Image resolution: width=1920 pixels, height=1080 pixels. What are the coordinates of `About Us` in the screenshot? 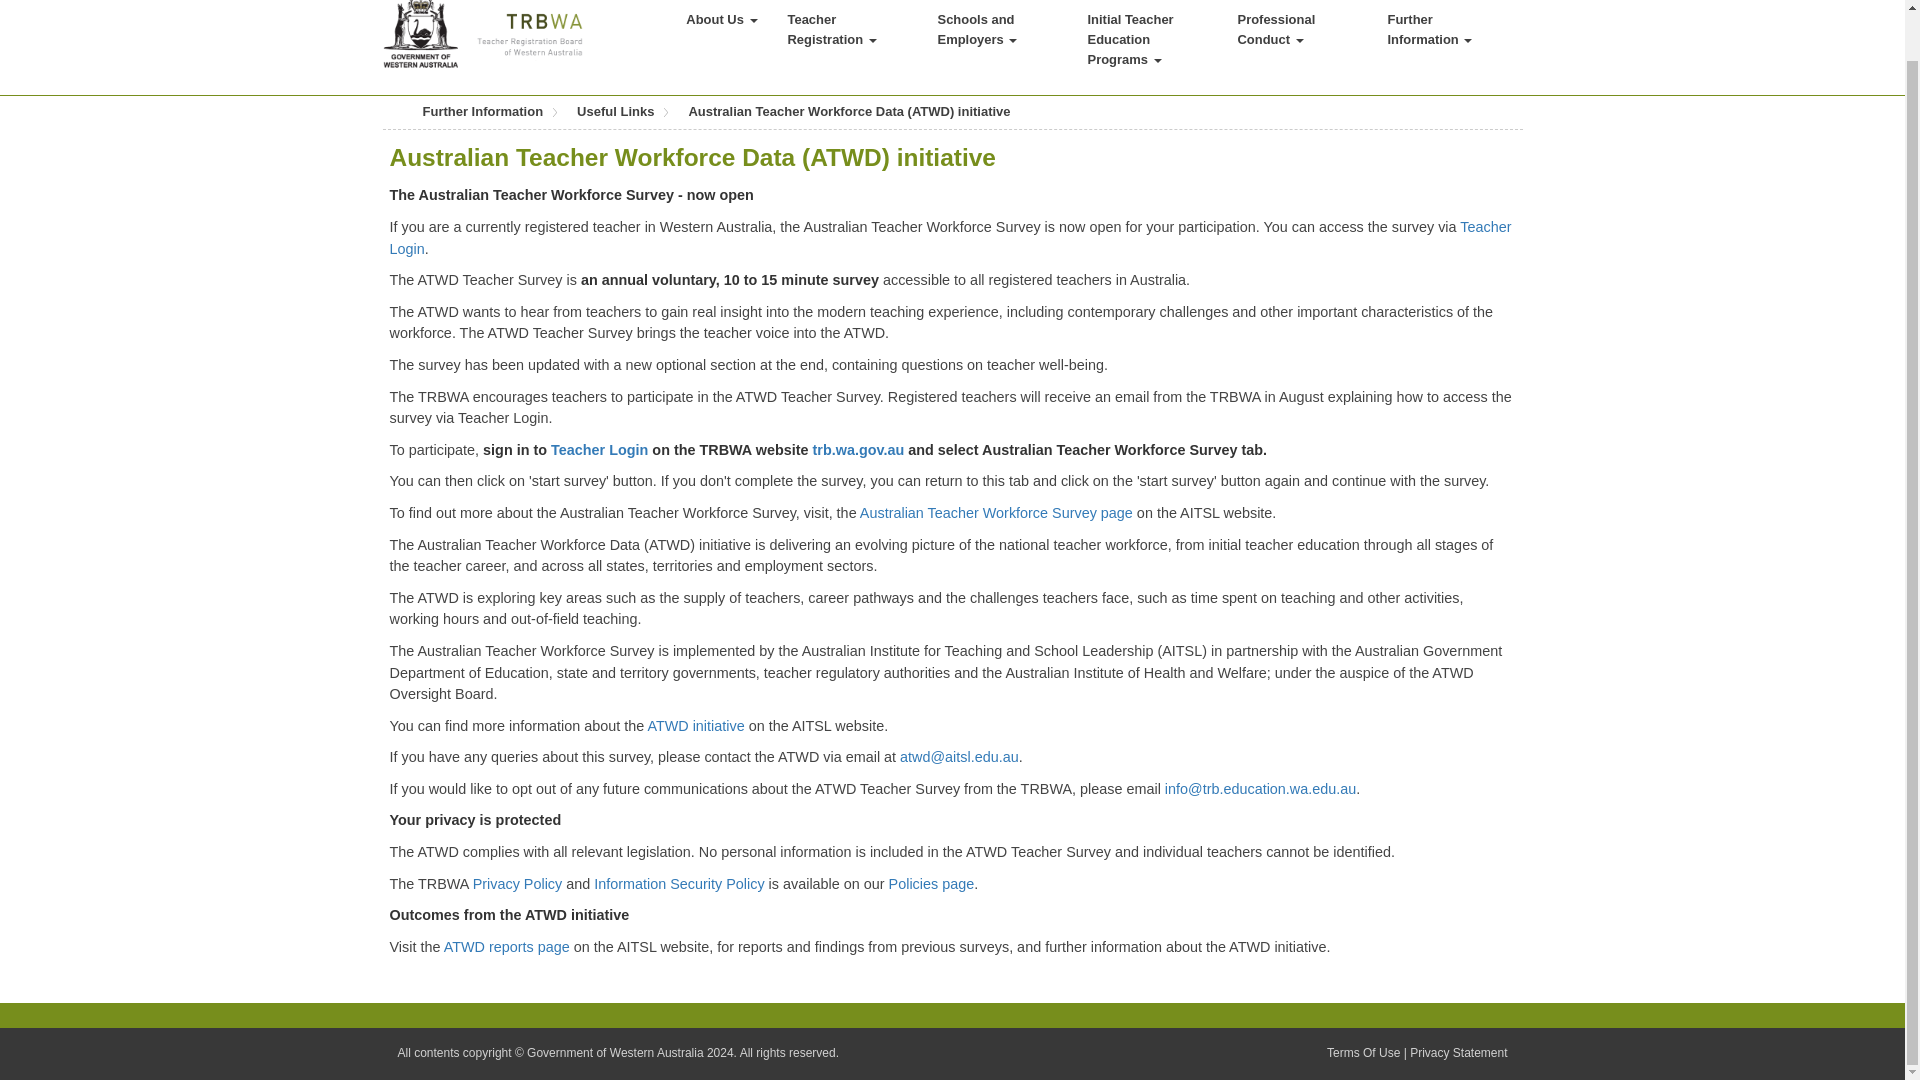 It's located at (720, 22).